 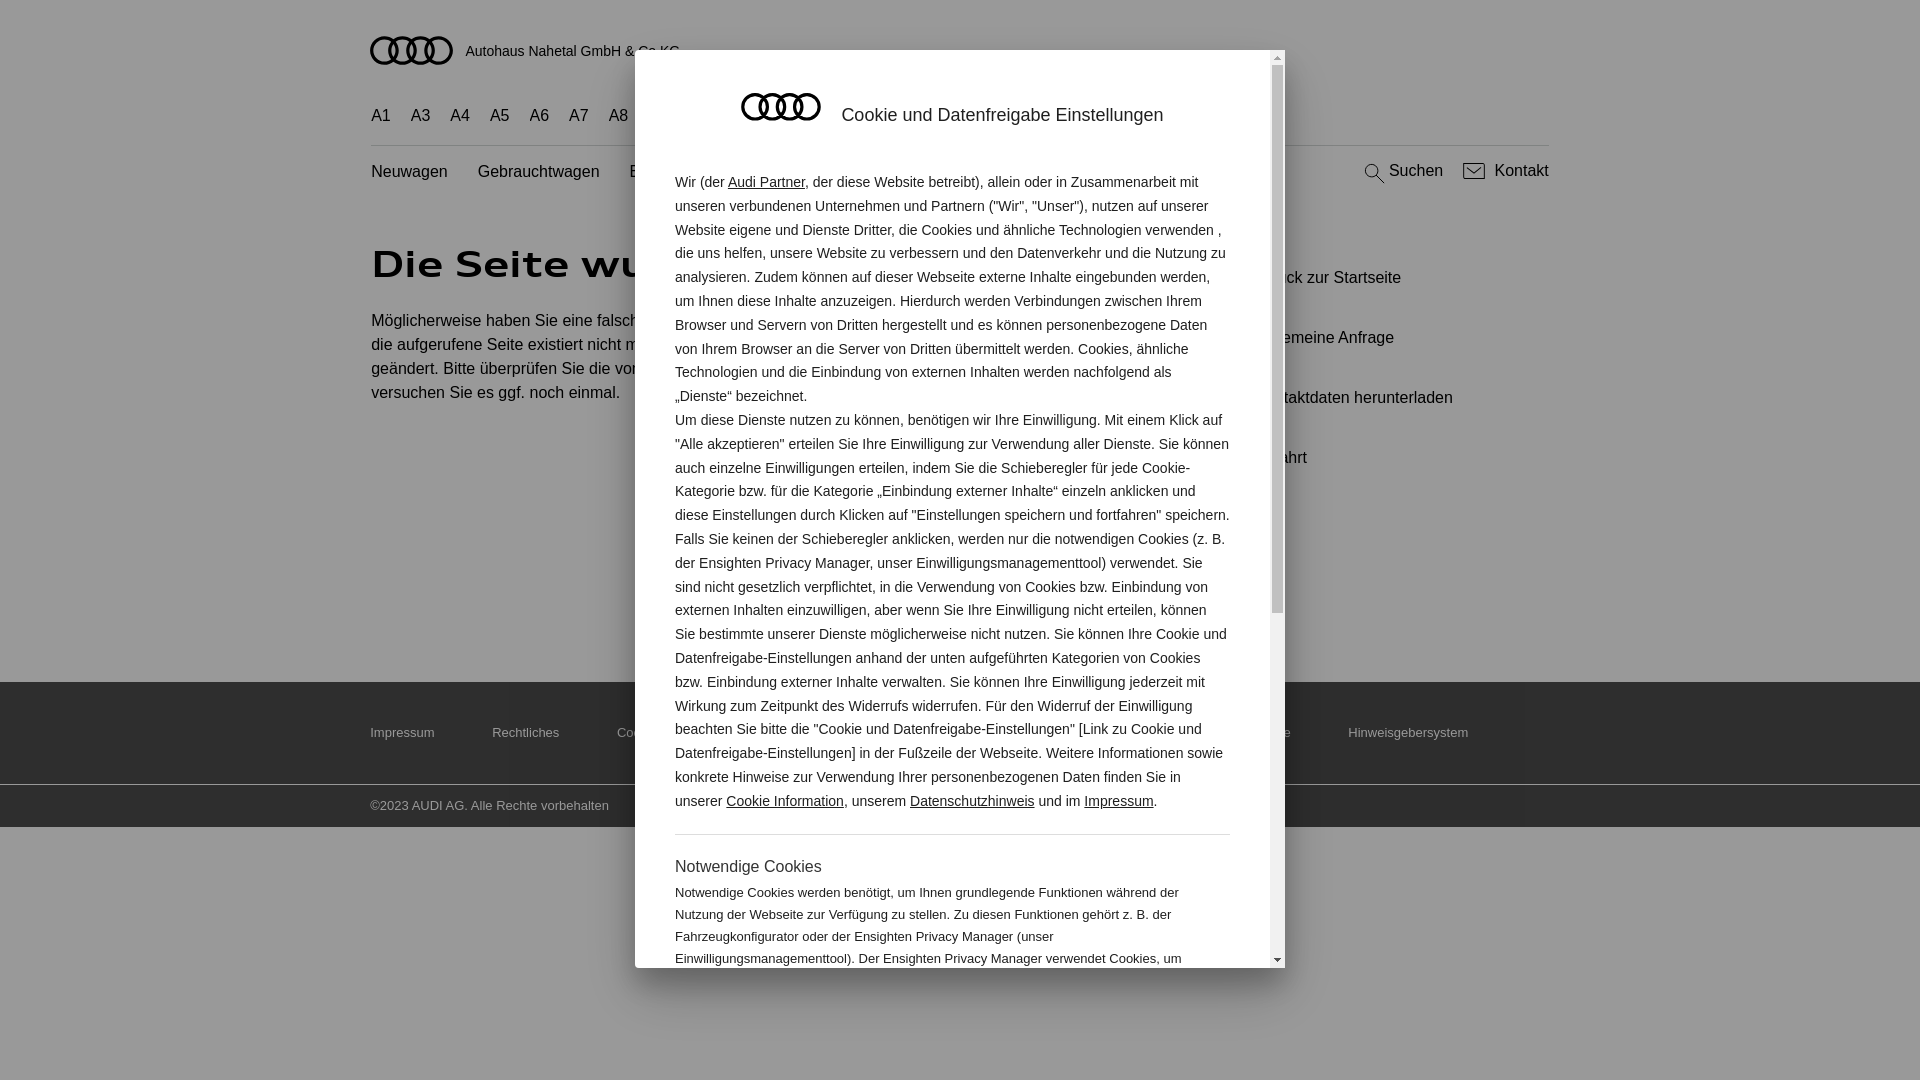 What do you see at coordinates (920, 172) in the screenshot?
I see `Kundenservice` at bounding box center [920, 172].